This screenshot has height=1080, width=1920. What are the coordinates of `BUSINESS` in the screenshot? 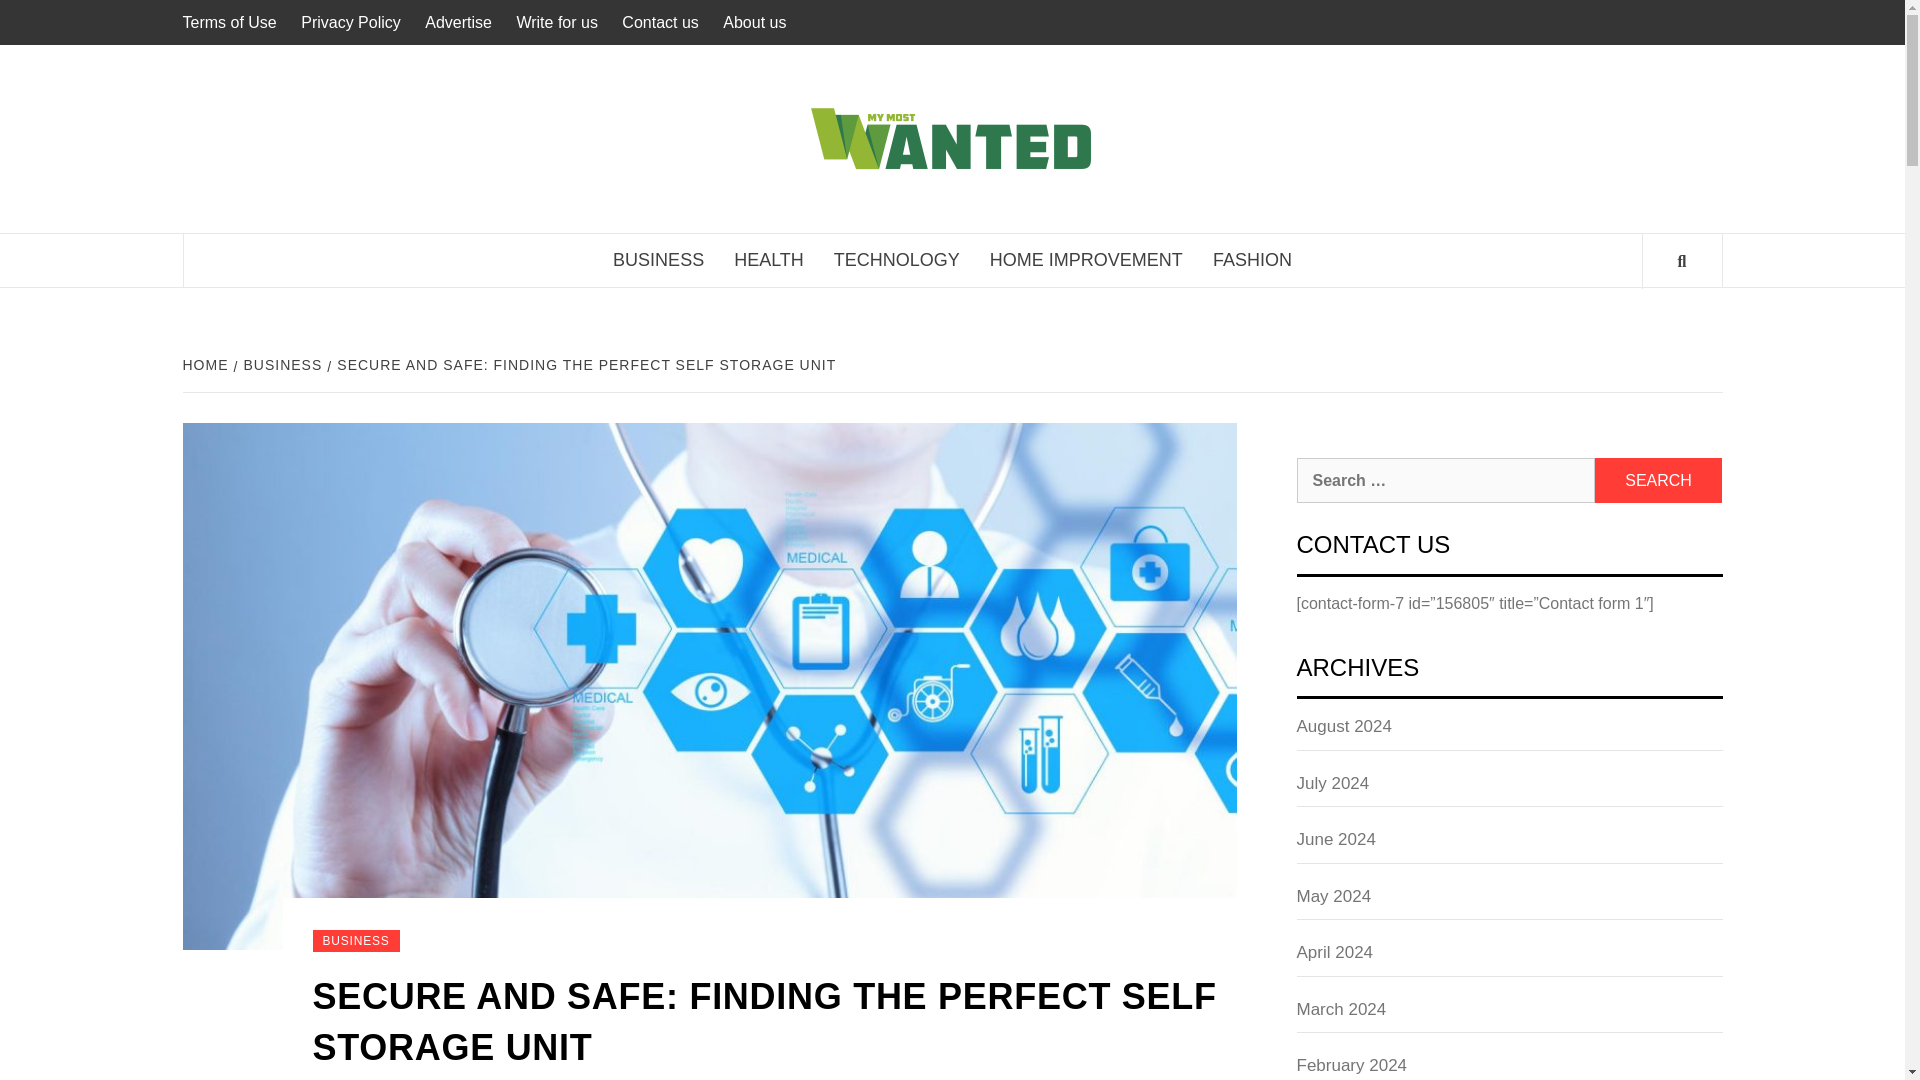 It's located at (355, 940).